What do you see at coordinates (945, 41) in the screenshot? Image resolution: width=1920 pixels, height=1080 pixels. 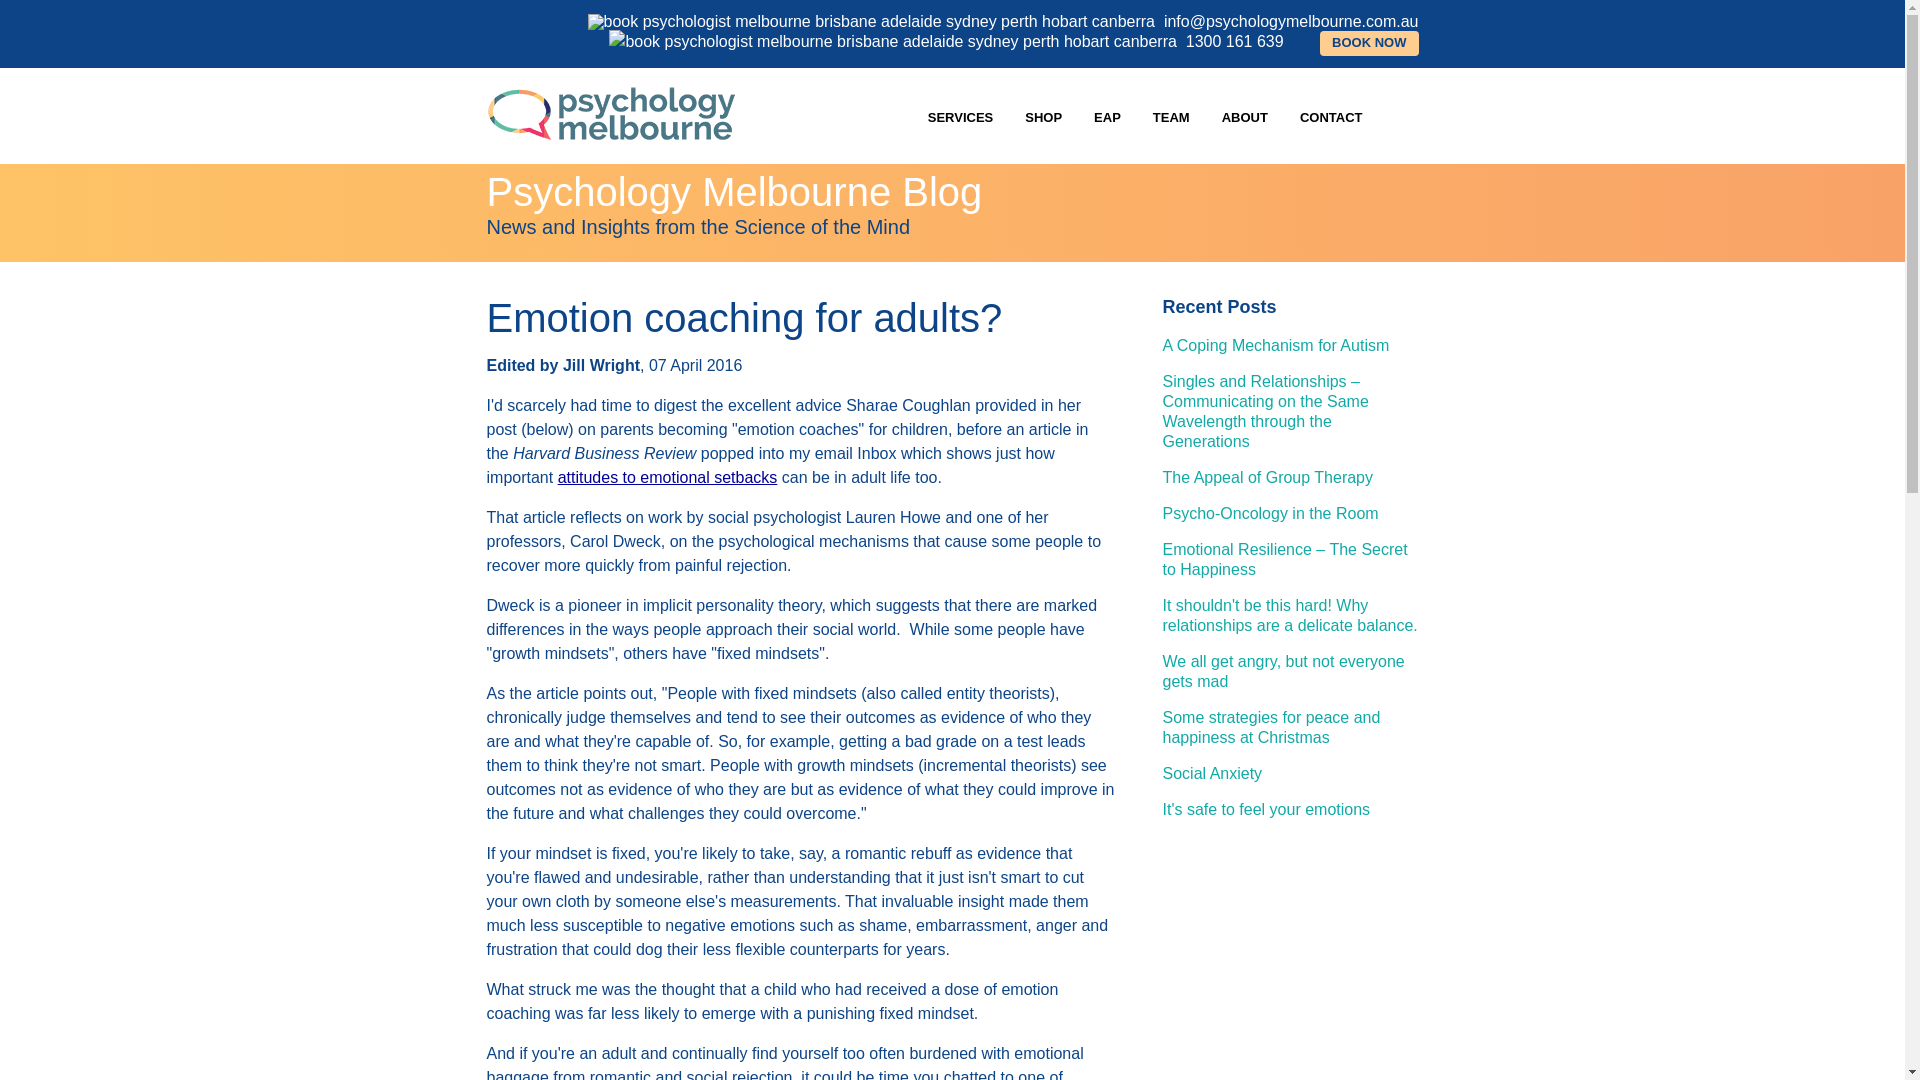 I see `  1300 161 639` at bounding box center [945, 41].